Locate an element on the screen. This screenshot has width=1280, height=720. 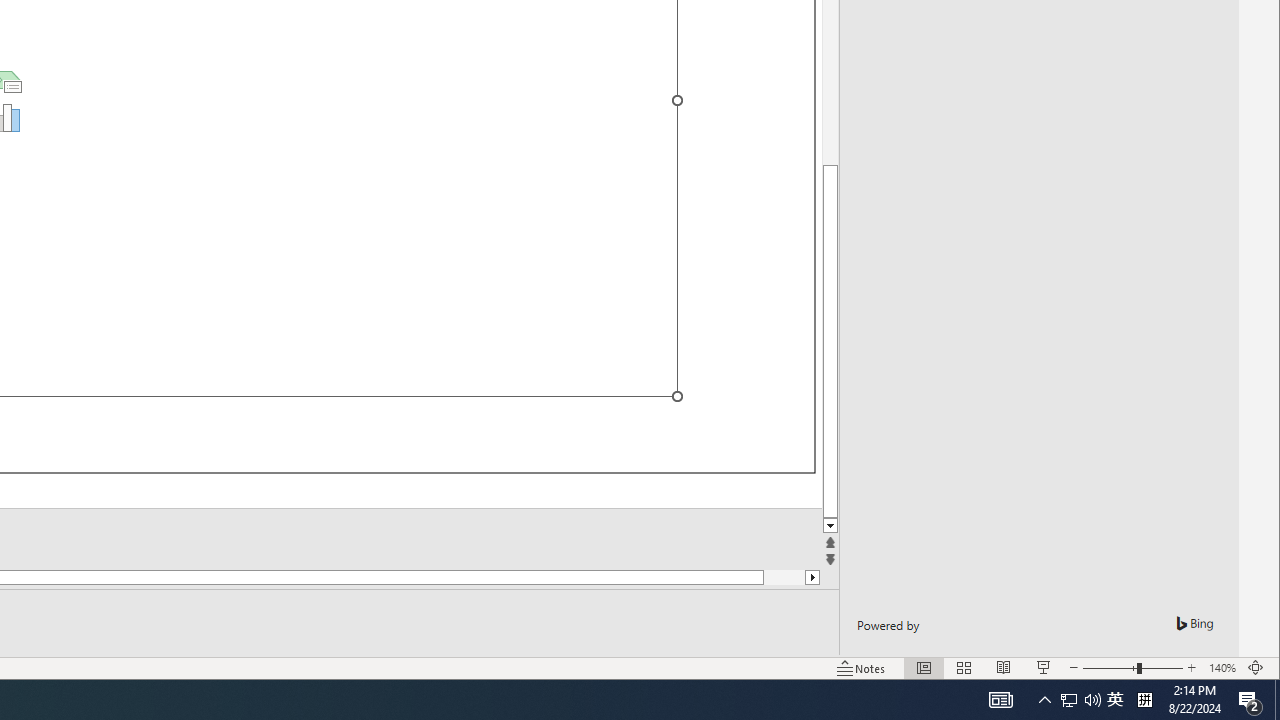
Action Center, 2 new notifications is located at coordinates (1069, 700).